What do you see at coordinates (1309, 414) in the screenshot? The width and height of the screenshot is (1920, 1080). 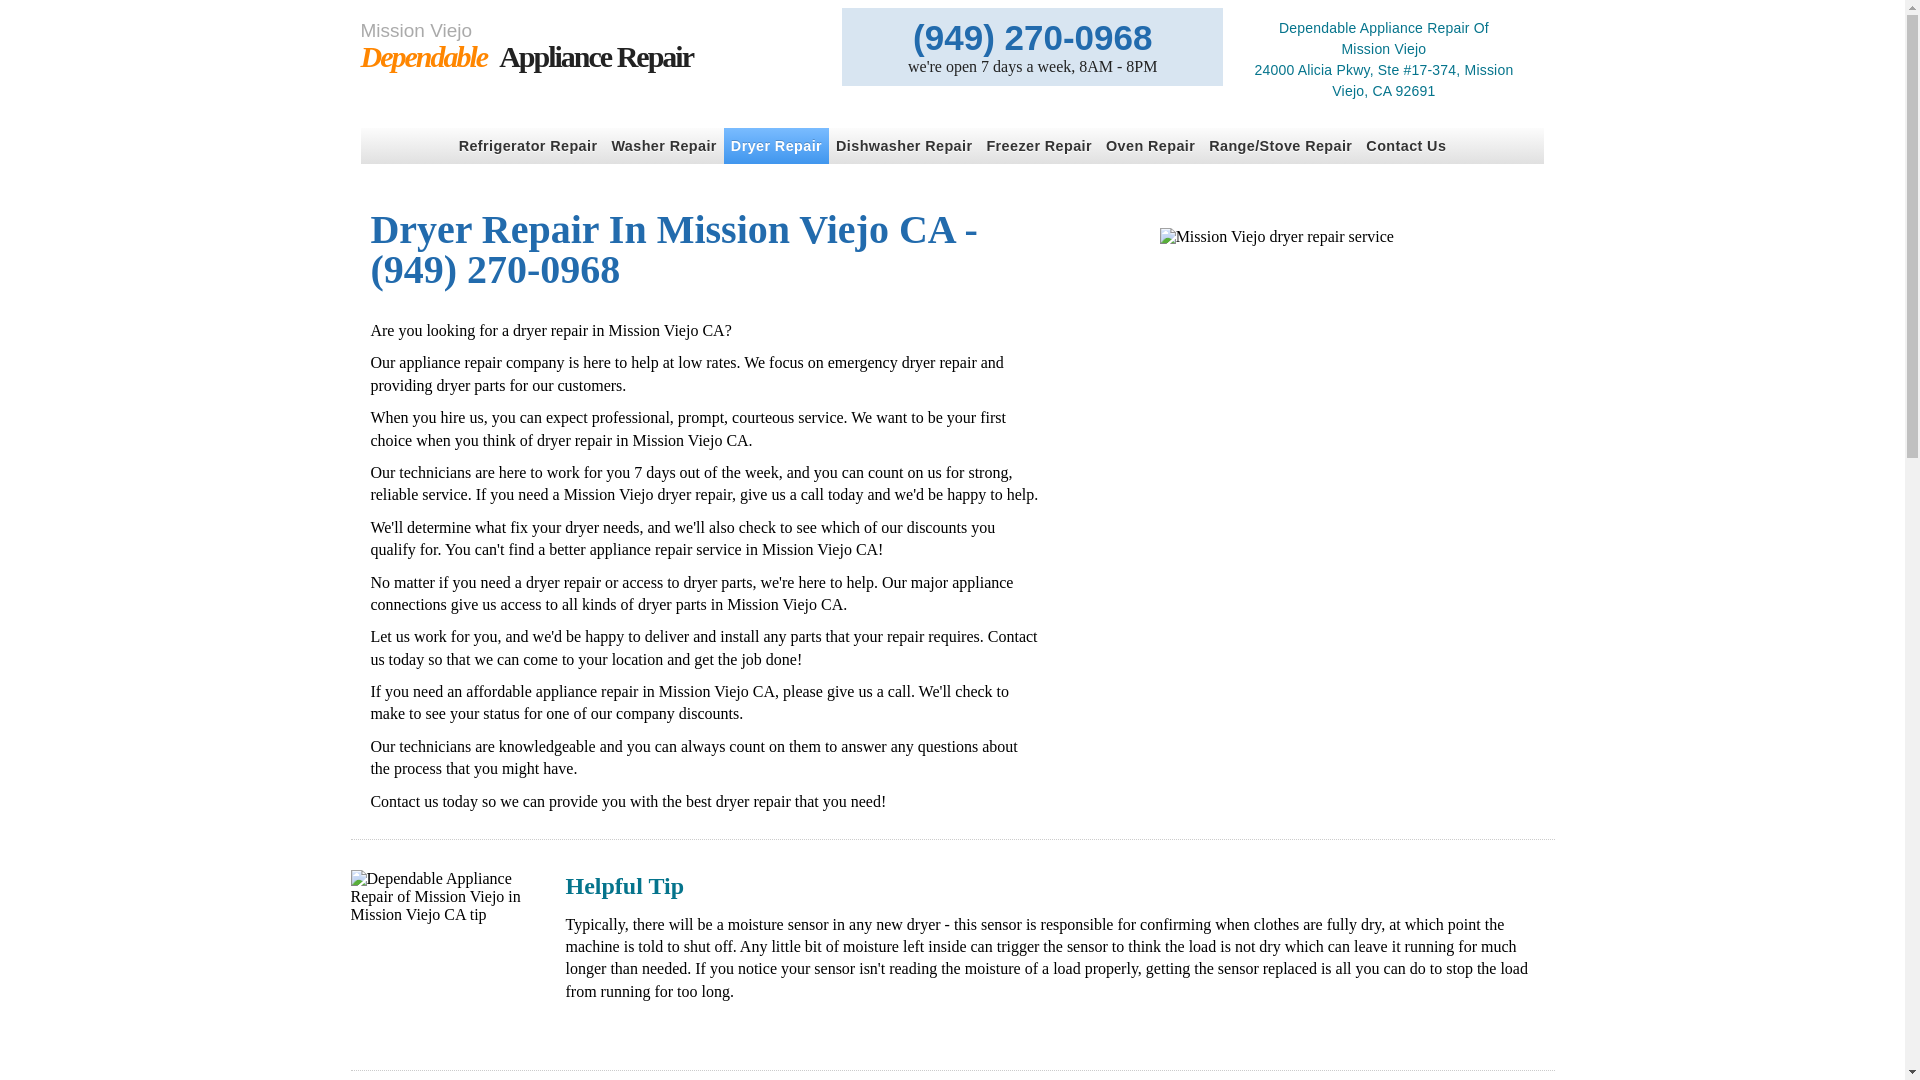 I see `Homepage` at bounding box center [1309, 414].